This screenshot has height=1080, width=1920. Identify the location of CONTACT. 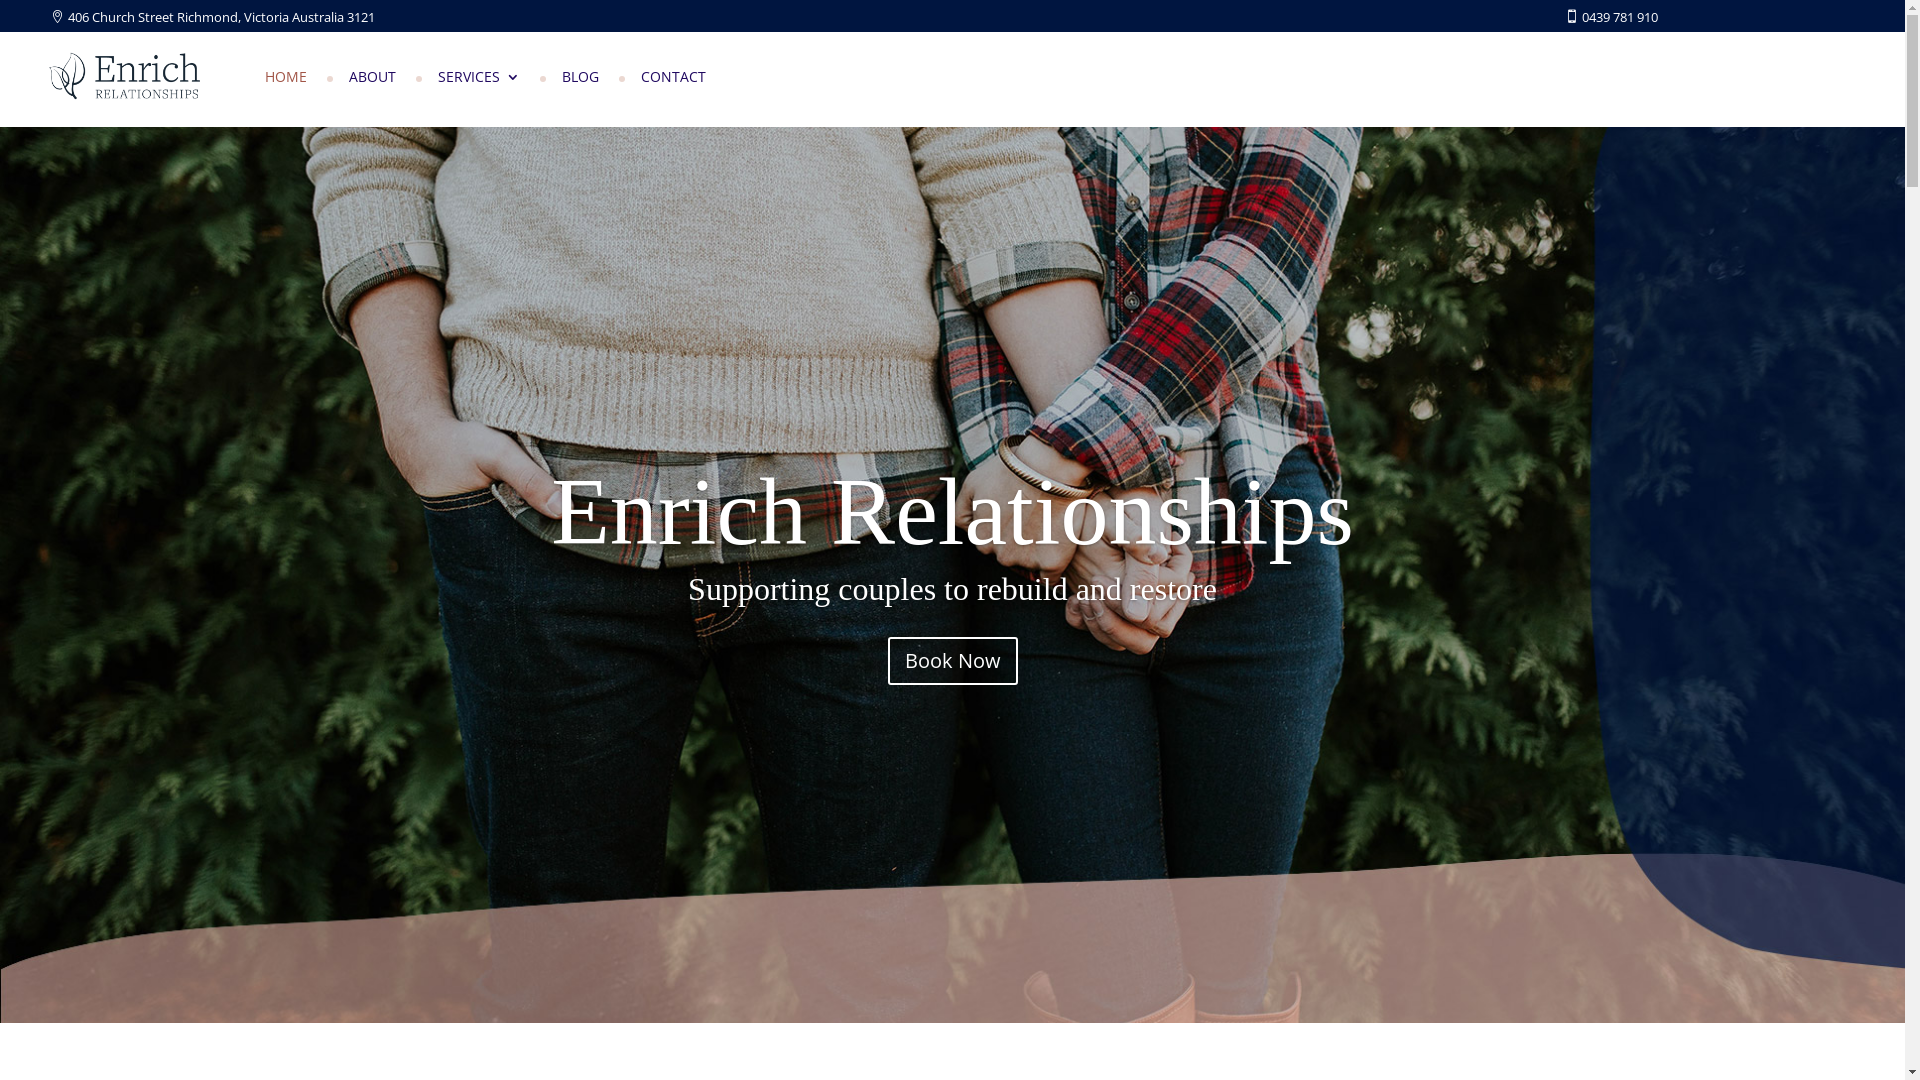
(674, 81).